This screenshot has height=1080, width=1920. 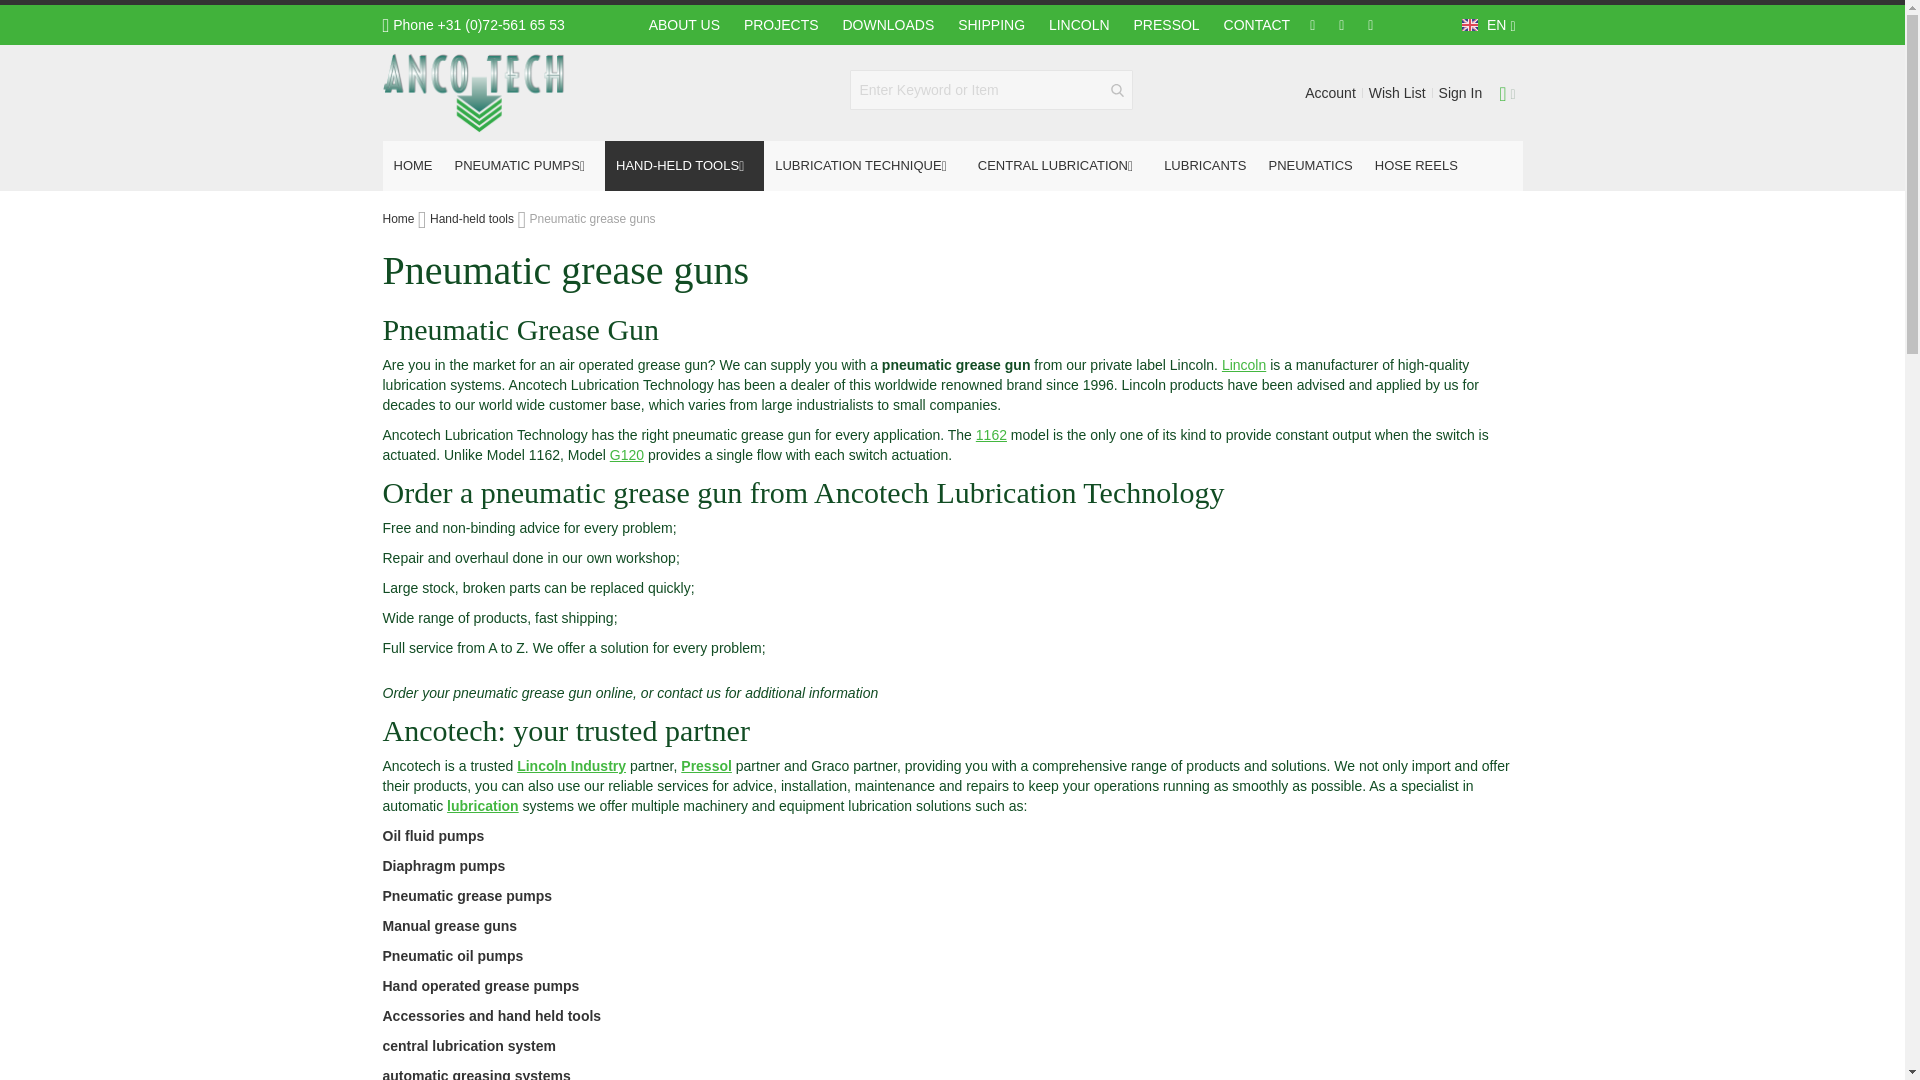 I want to click on Go to Home Page, so click(x=398, y=218).